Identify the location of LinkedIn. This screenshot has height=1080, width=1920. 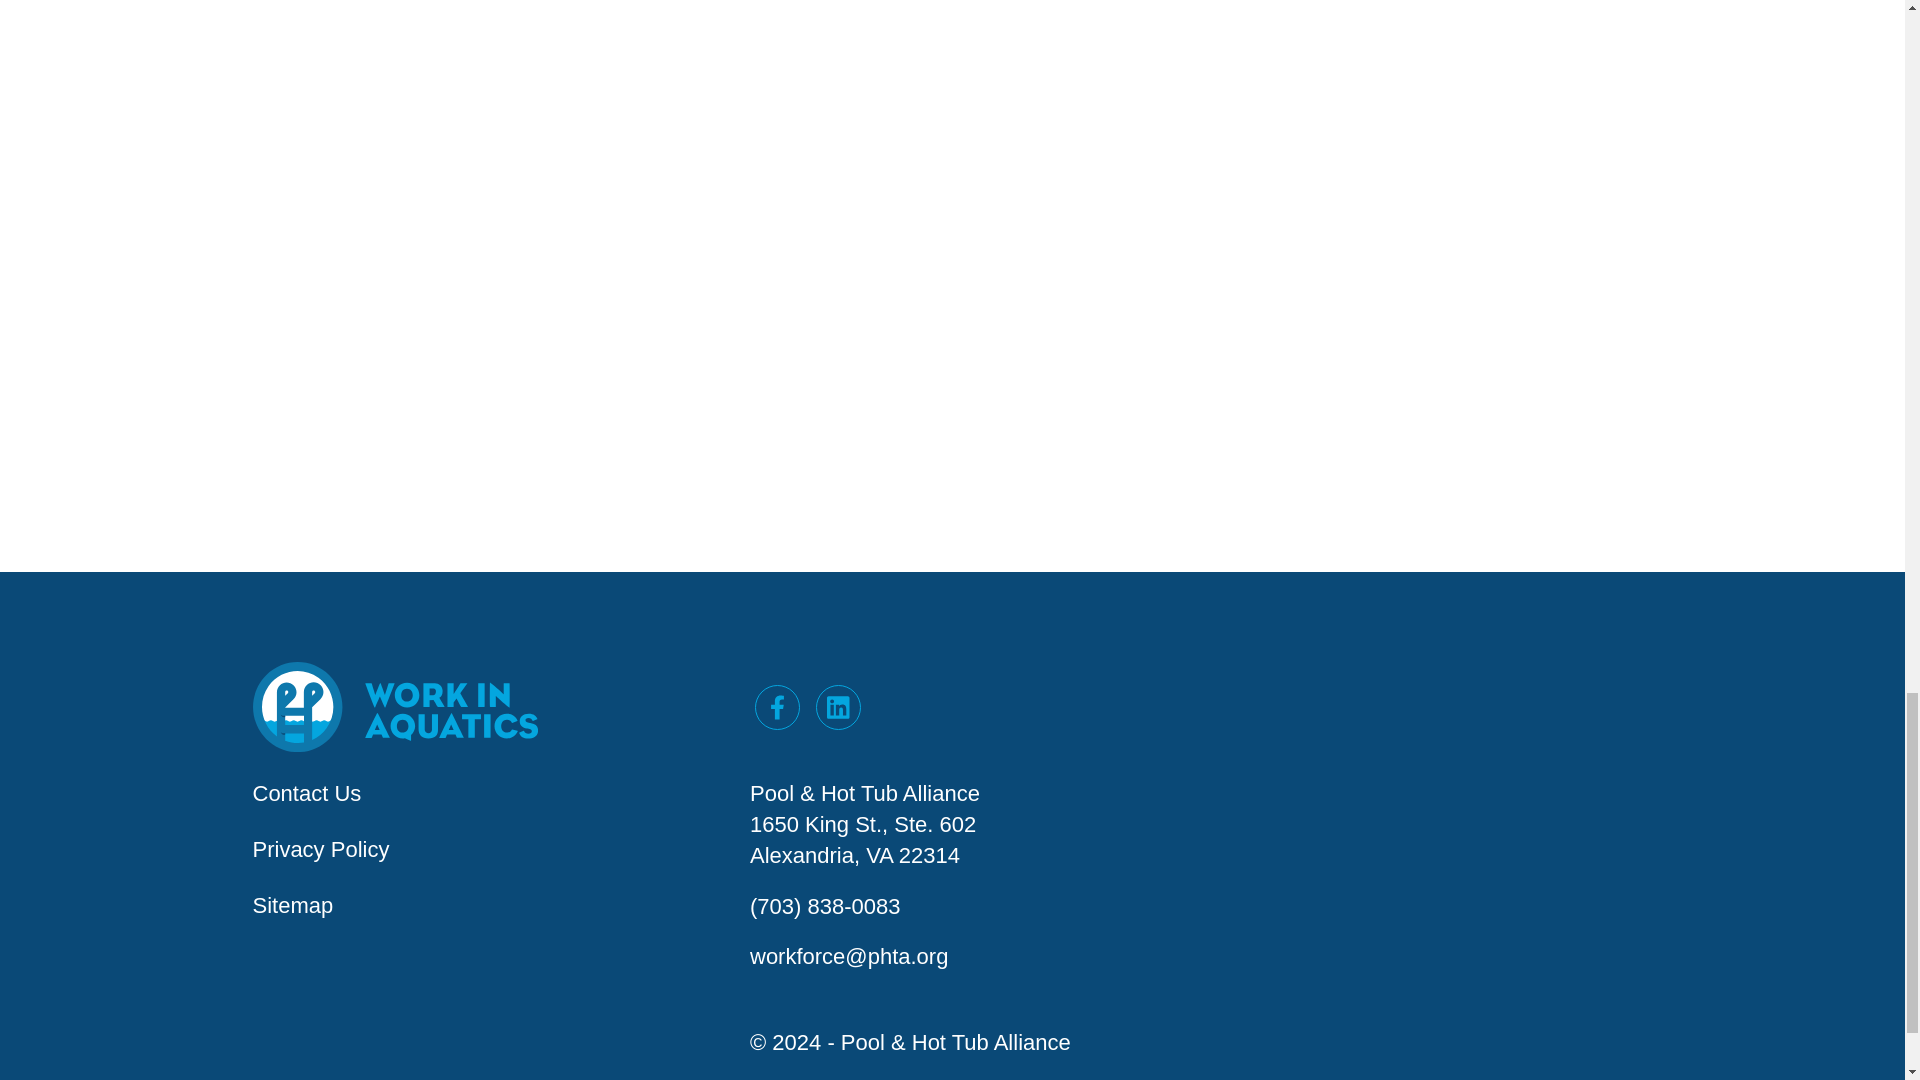
(838, 707).